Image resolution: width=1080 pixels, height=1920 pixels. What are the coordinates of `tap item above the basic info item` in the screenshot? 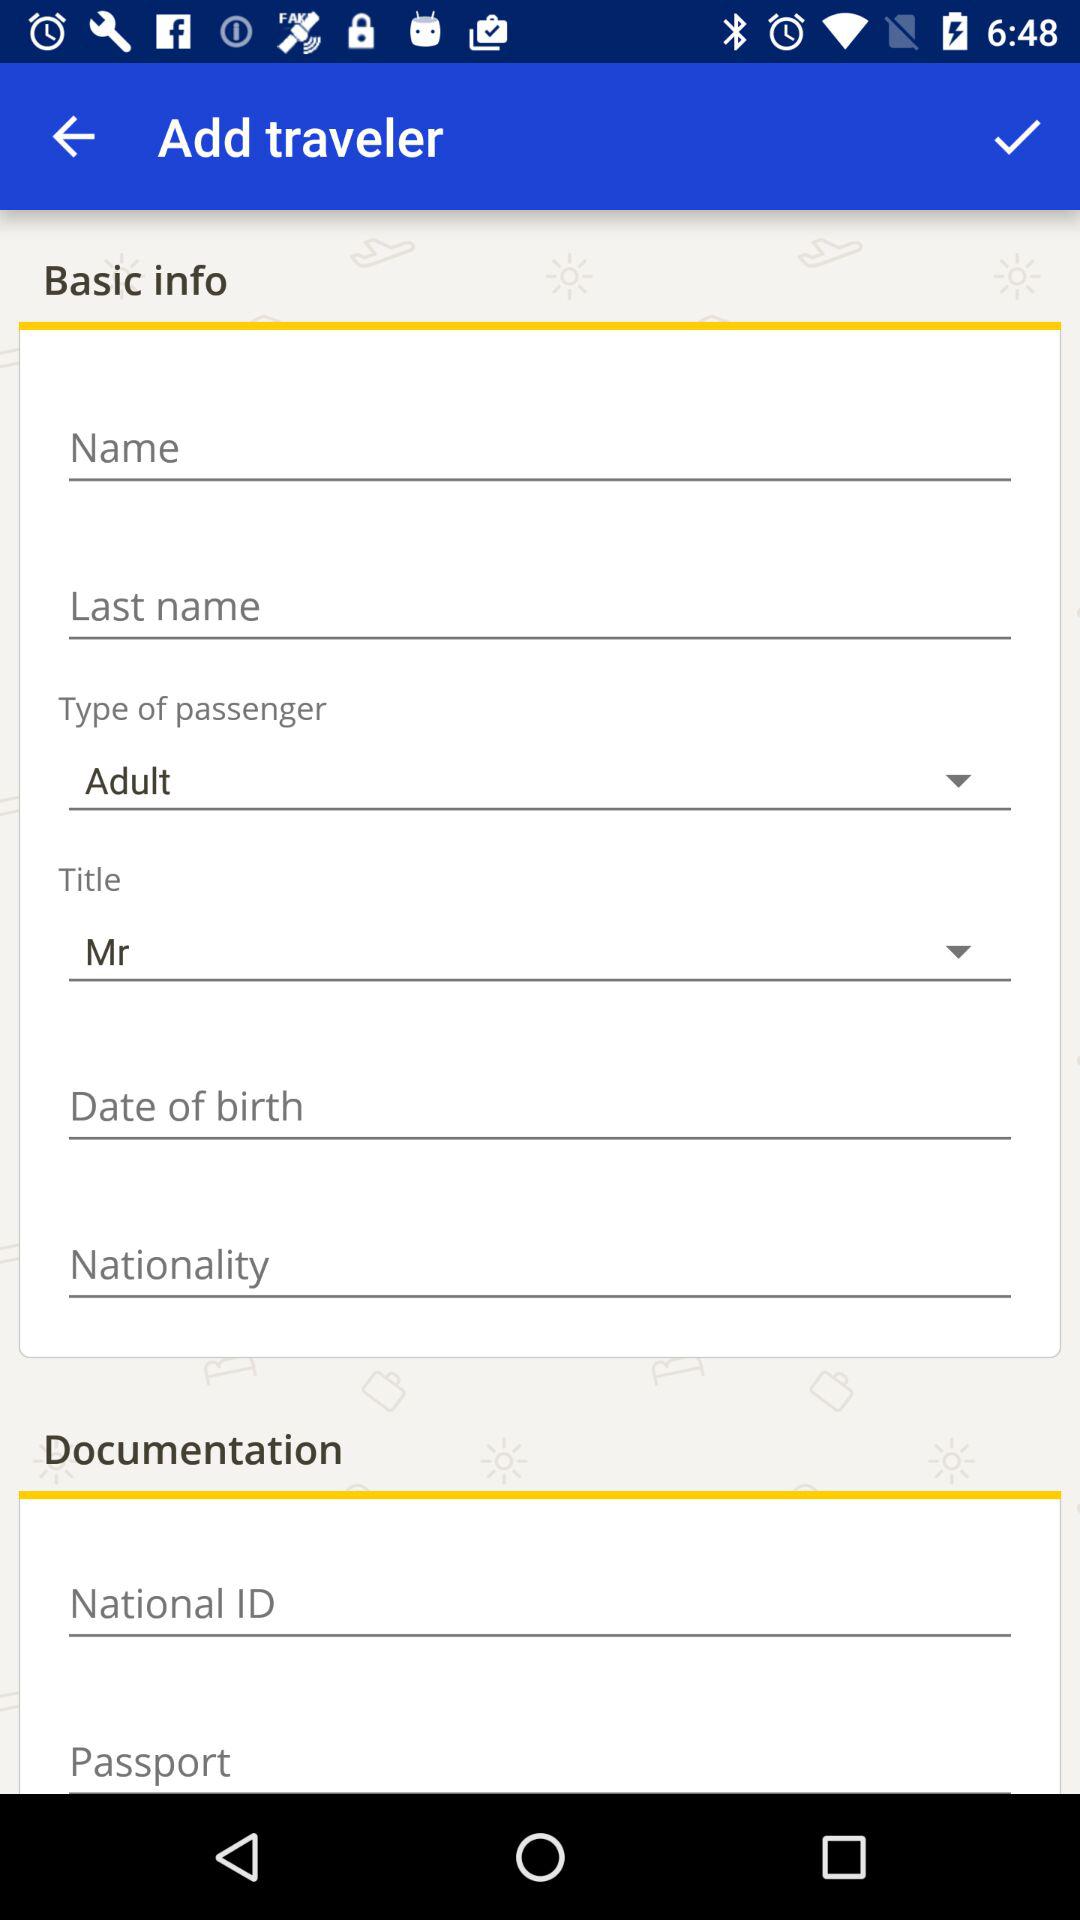 It's located at (73, 136).